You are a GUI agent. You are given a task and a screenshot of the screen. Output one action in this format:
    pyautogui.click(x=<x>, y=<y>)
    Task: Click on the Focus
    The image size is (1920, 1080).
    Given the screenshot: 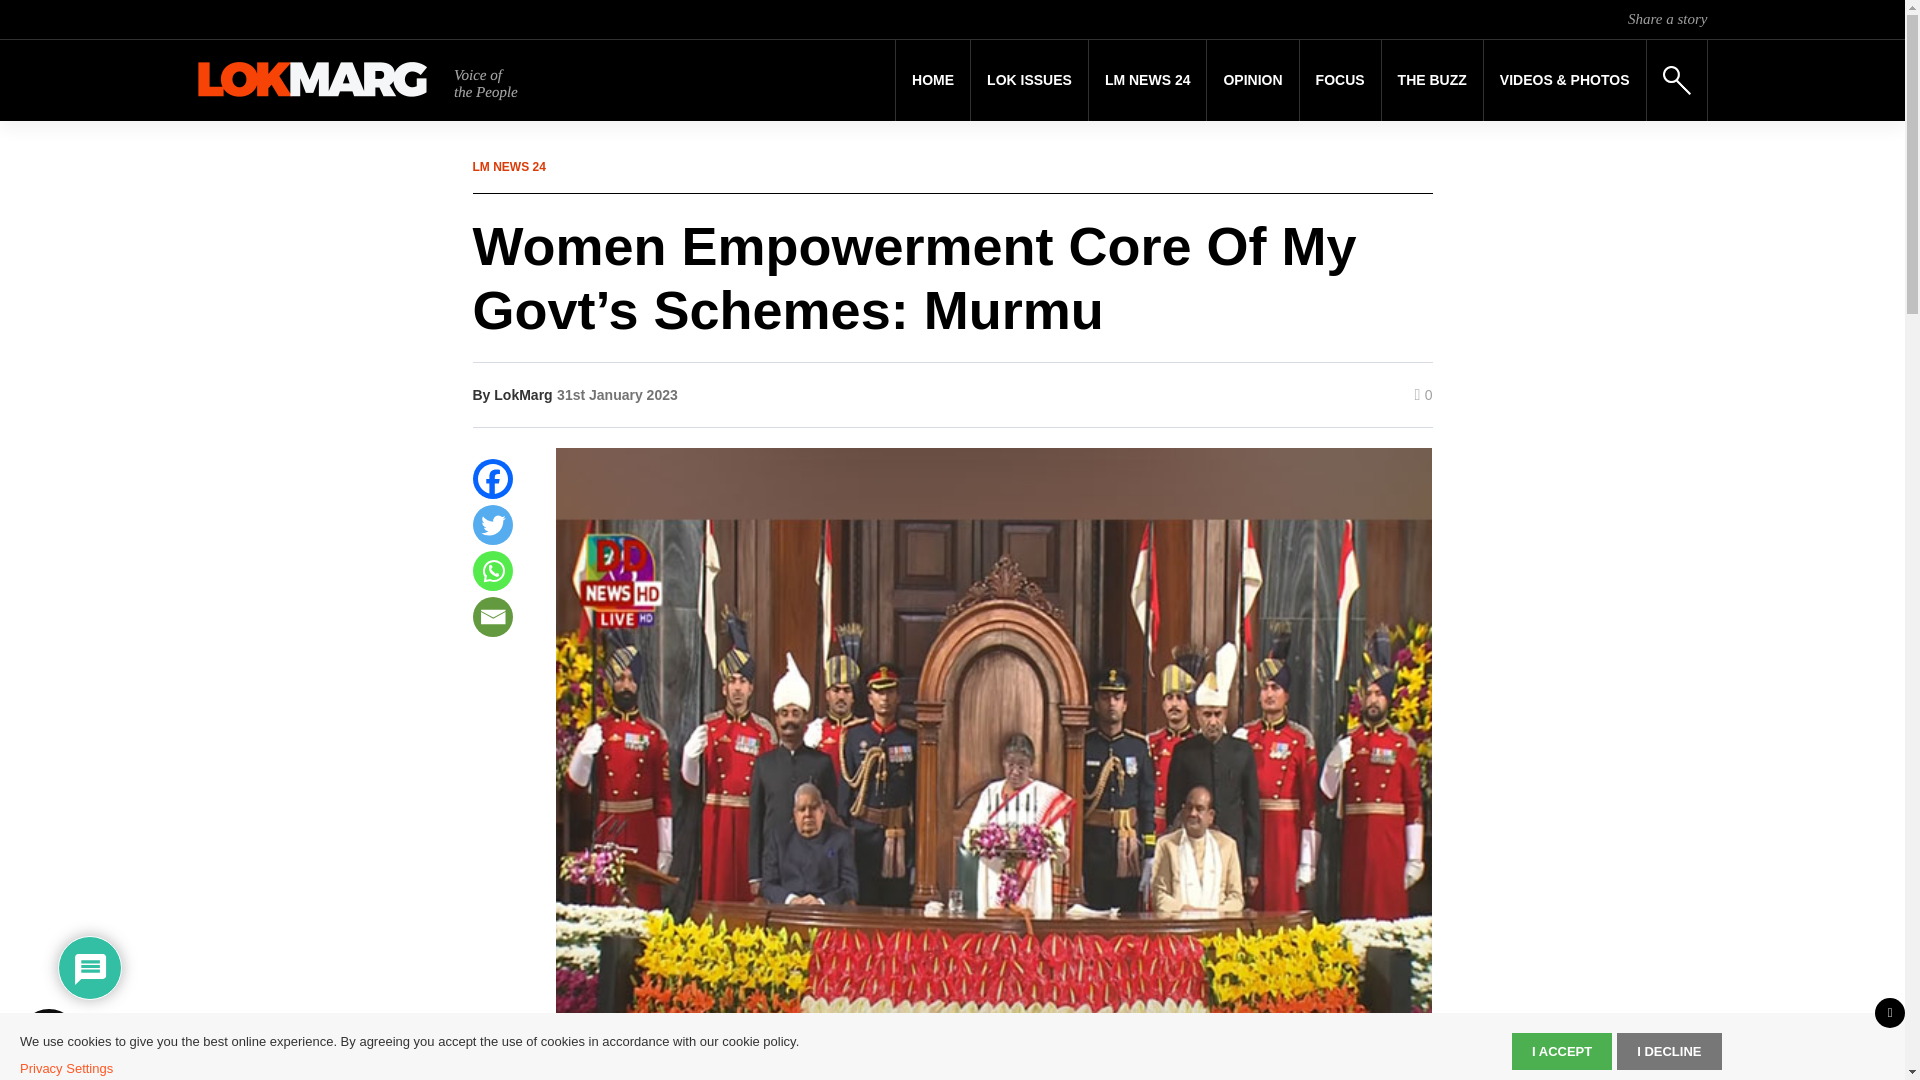 What is the action you would take?
    pyautogui.click(x=1340, y=80)
    